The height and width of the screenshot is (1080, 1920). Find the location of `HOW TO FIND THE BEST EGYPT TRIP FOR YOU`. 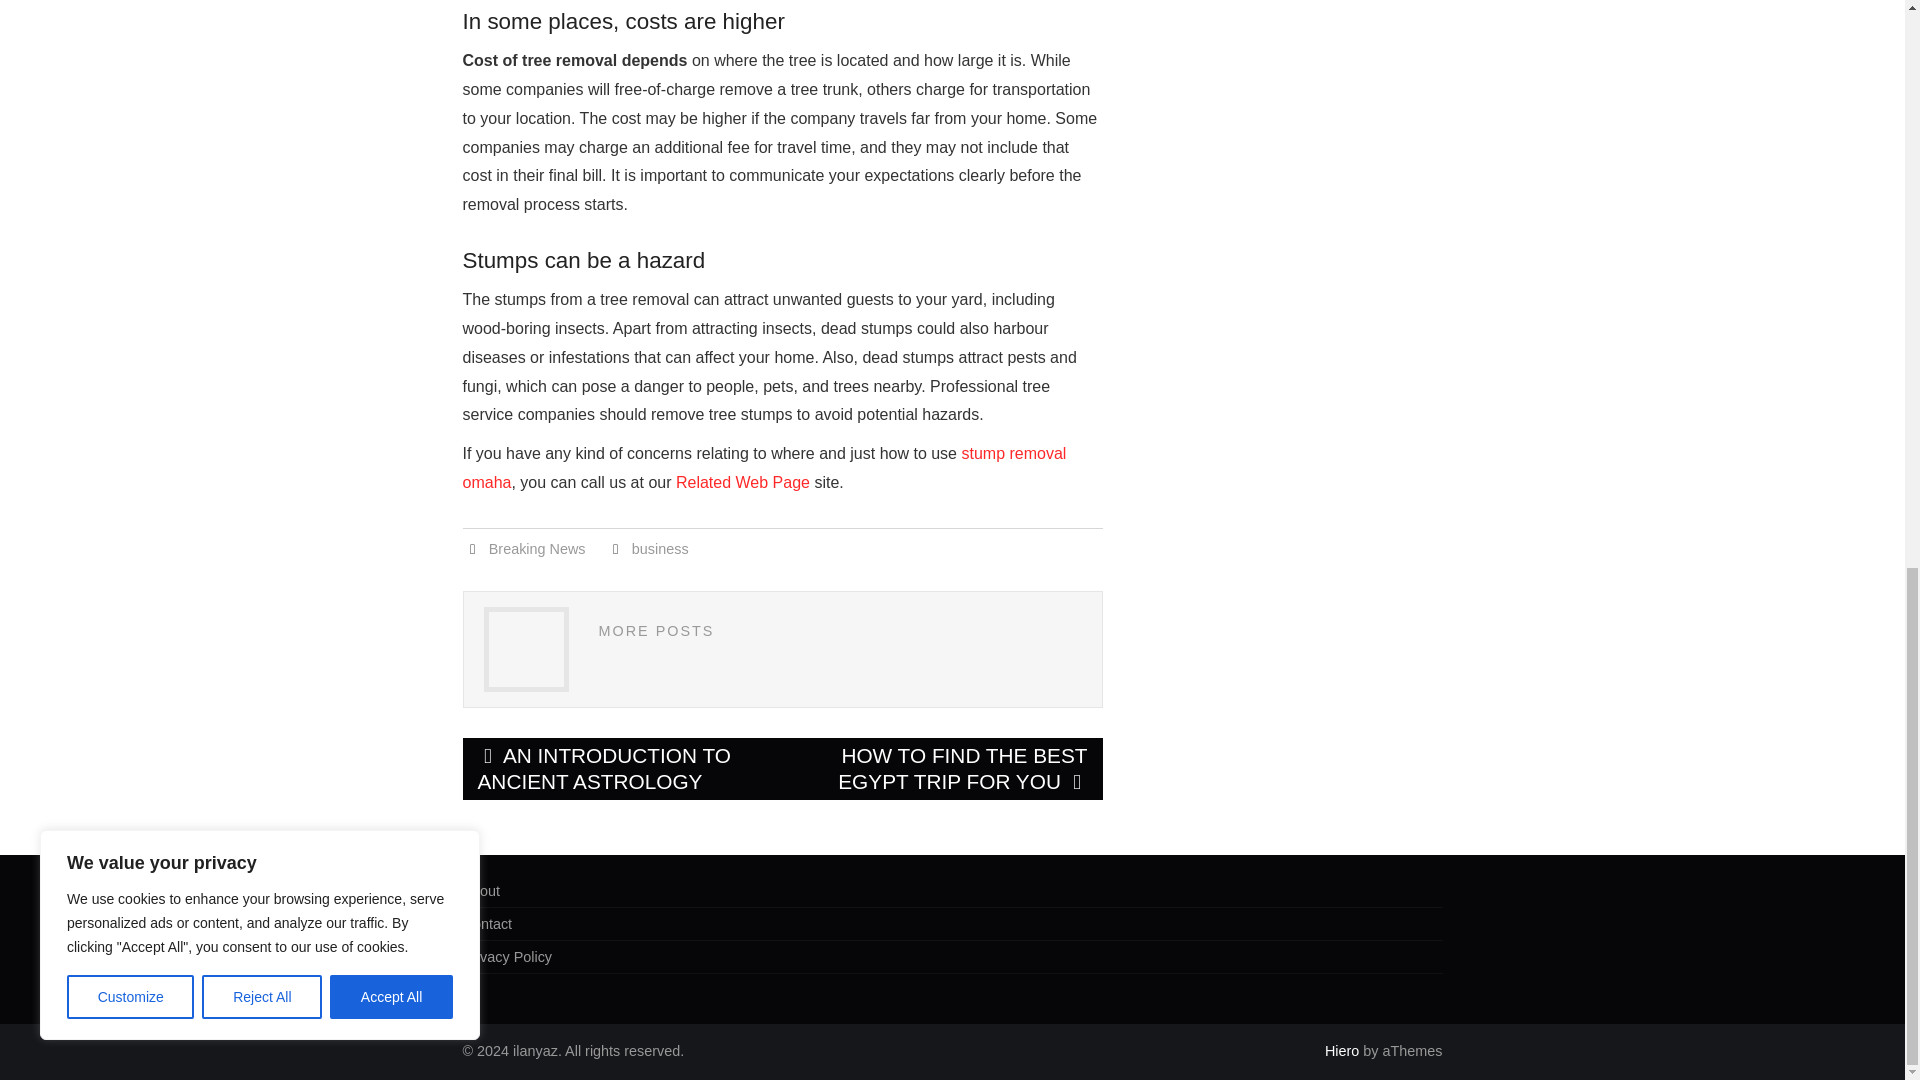

HOW TO FIND THE BEST EGYPT TRIP FOR YOU is located at coordinates (942, 768).